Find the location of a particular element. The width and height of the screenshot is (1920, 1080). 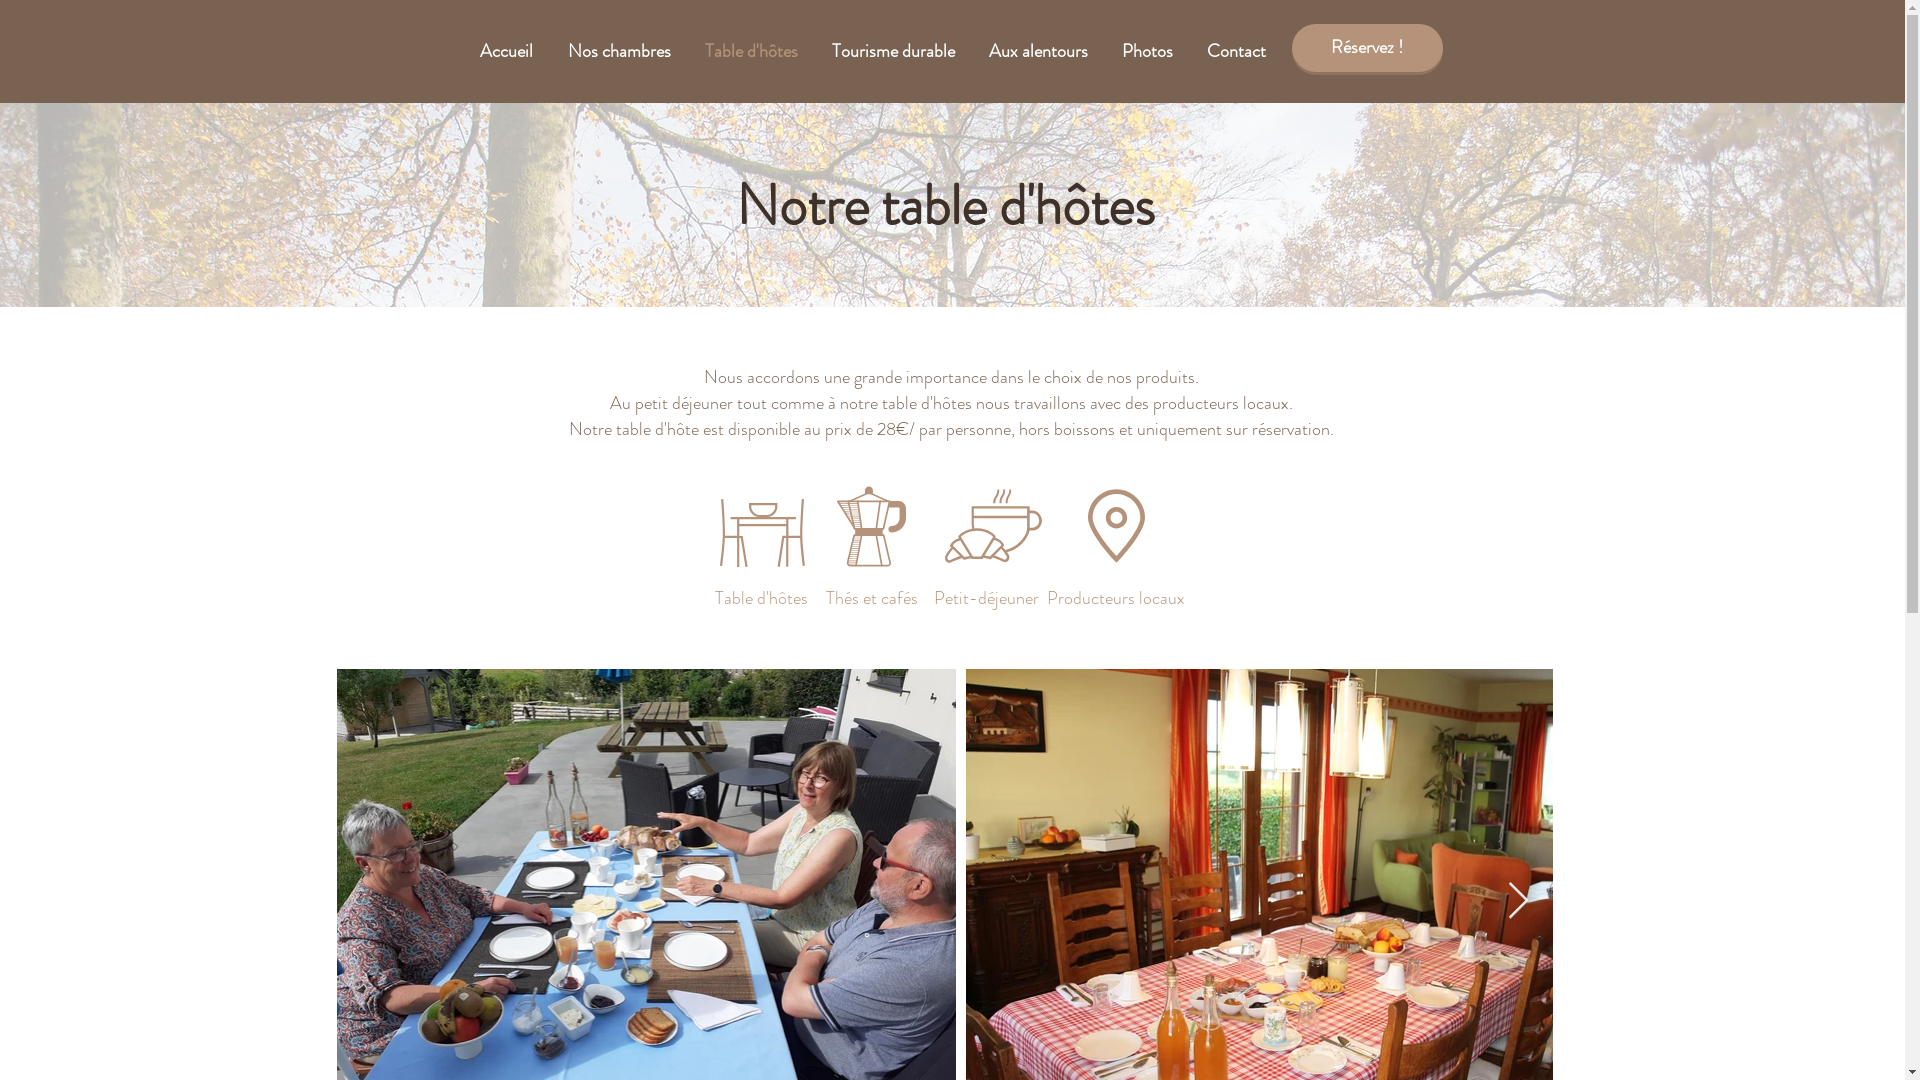

Nos chambres is located at coordinates (618, 52).